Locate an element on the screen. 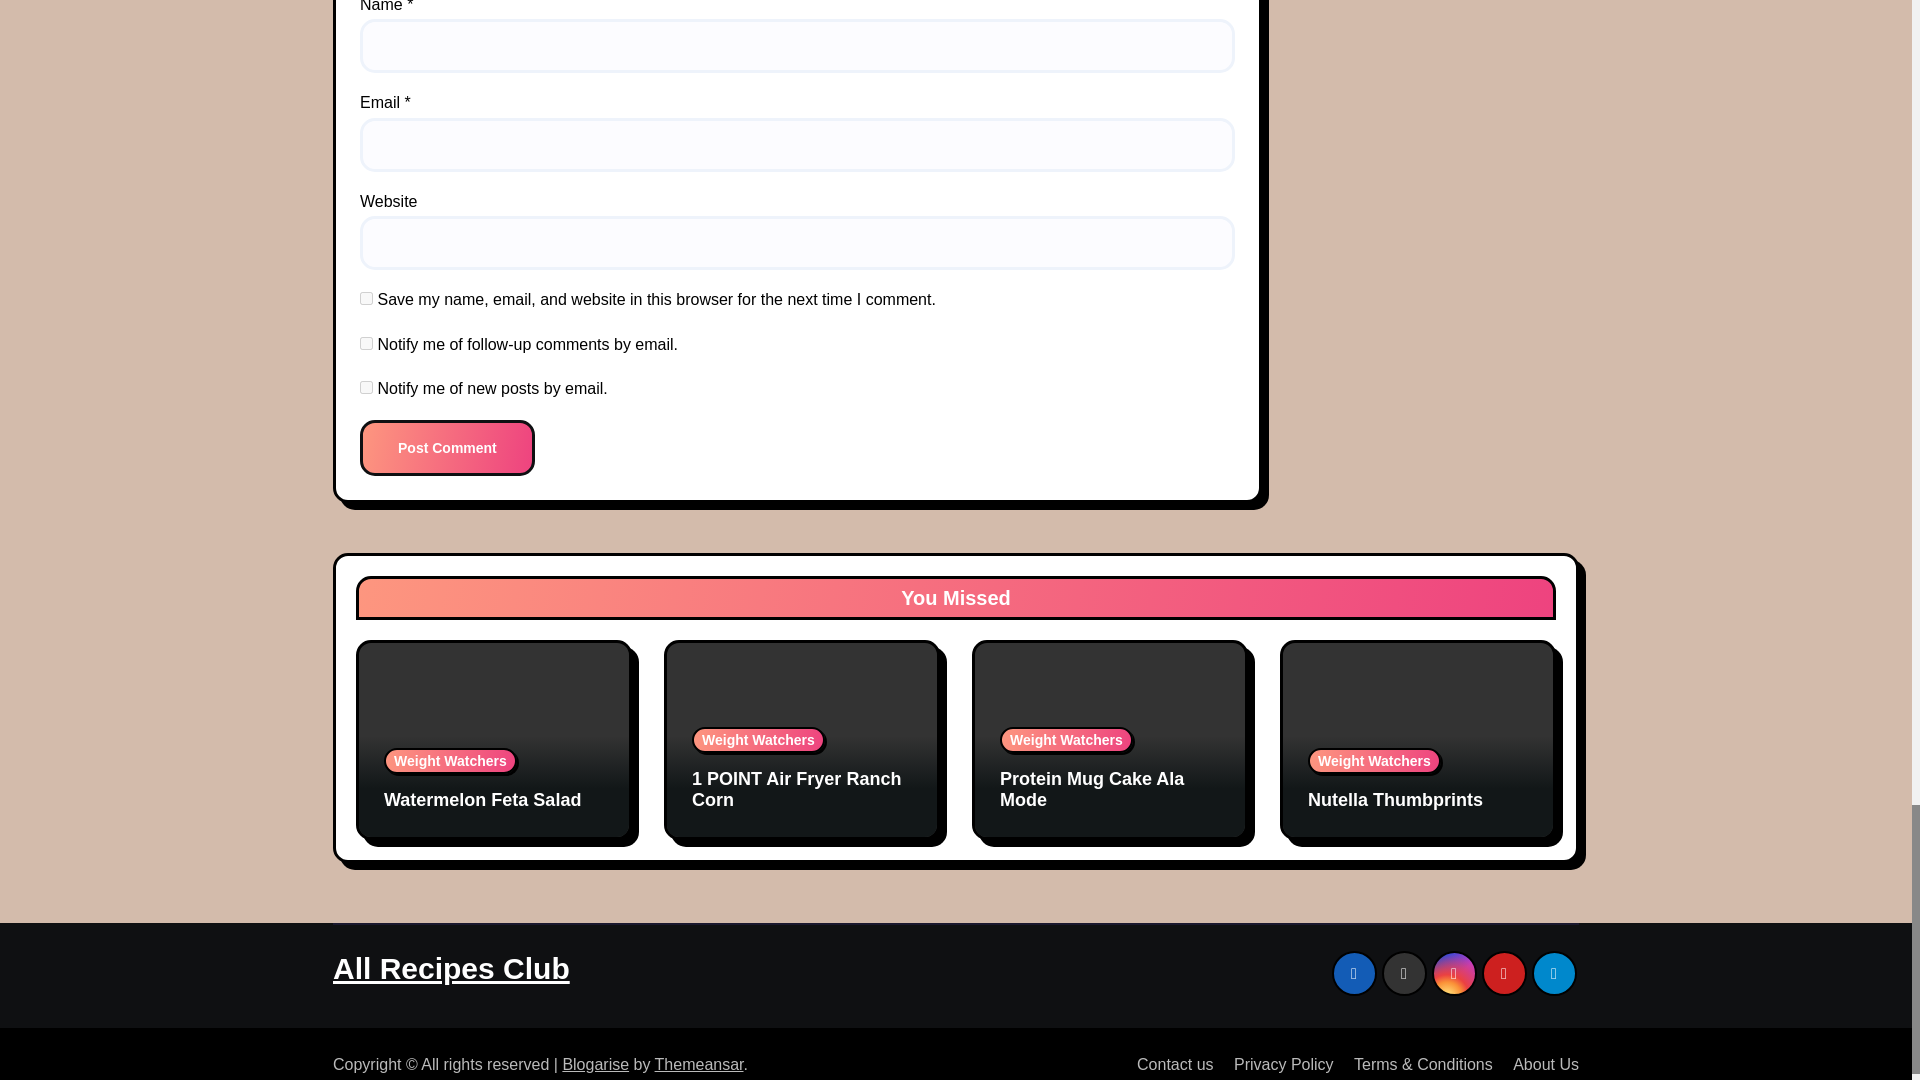 The height and width of the screenshot is (1080, 1920). Permalink to: 1 POINT Air Fryer Ranch Corn is located at coordinates (796, 790).